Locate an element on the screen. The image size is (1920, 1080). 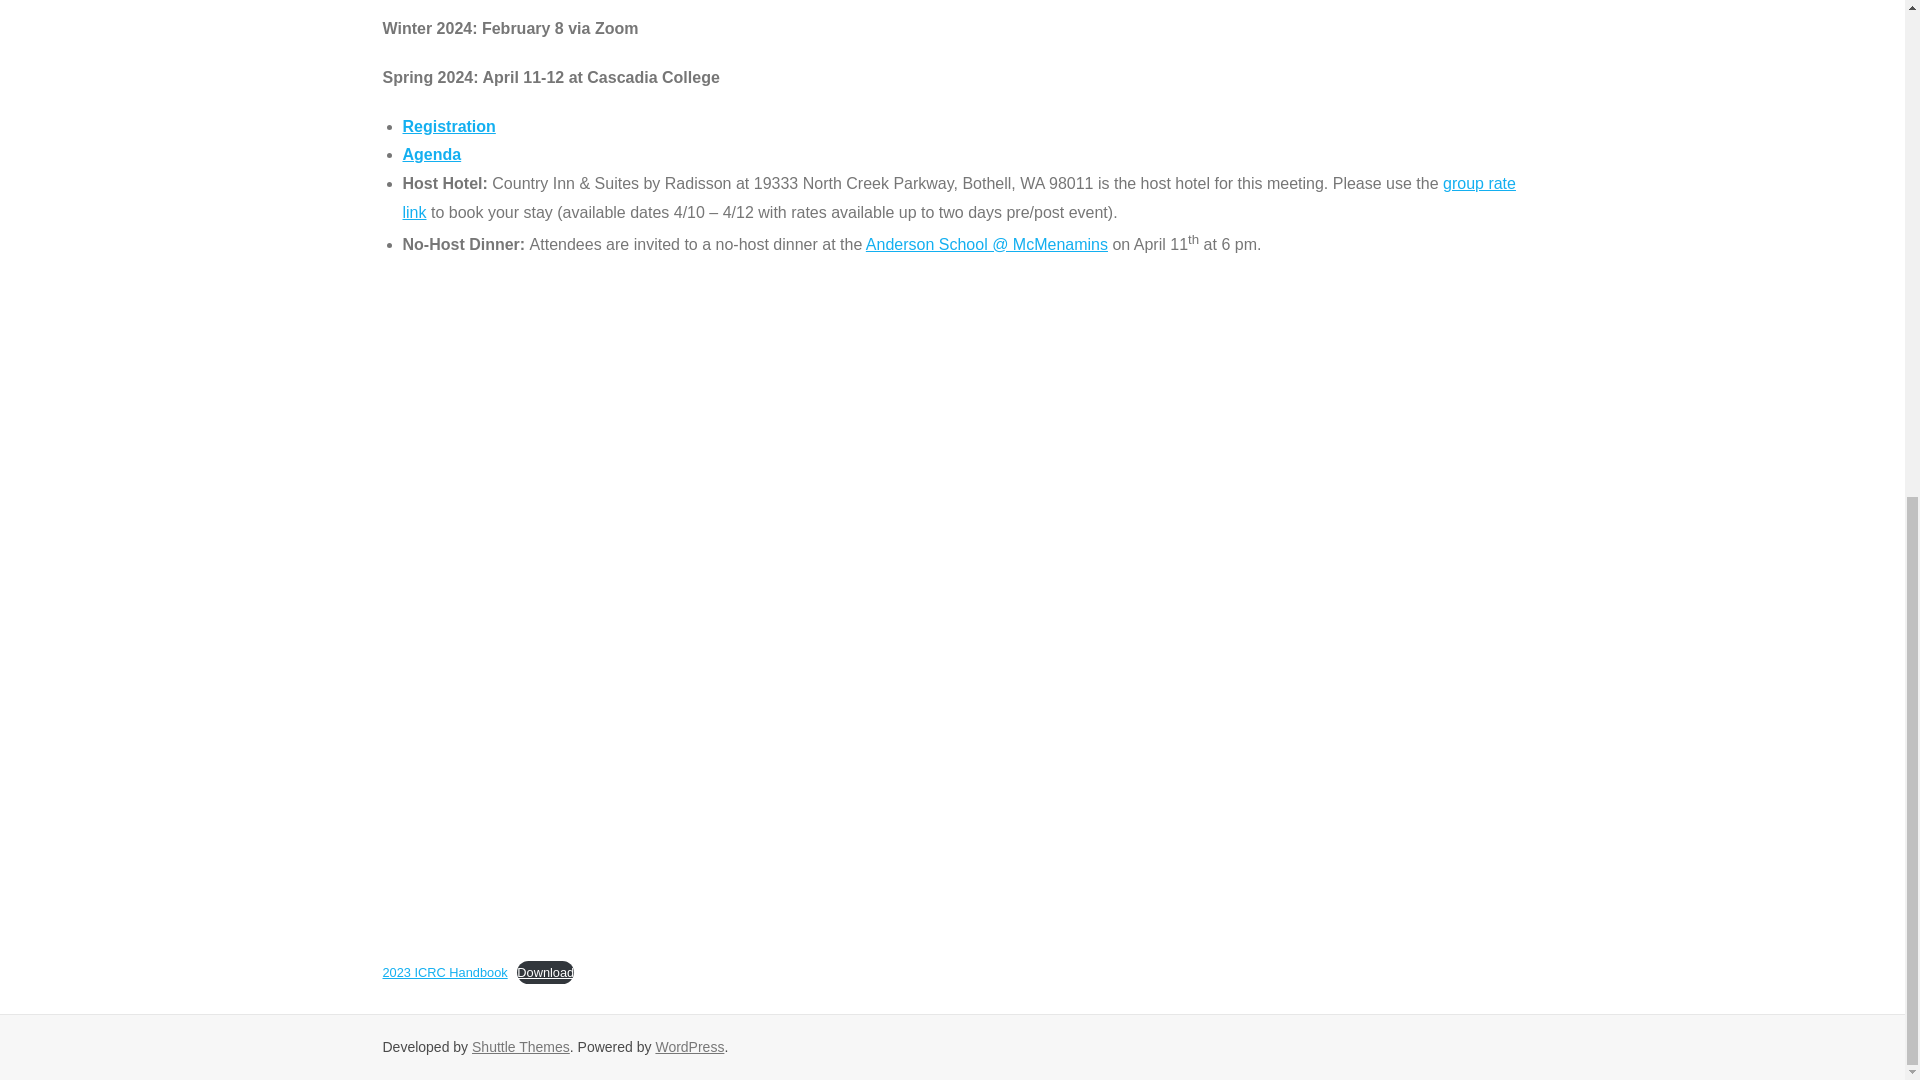
Registration is located at coordinates (448, 126).